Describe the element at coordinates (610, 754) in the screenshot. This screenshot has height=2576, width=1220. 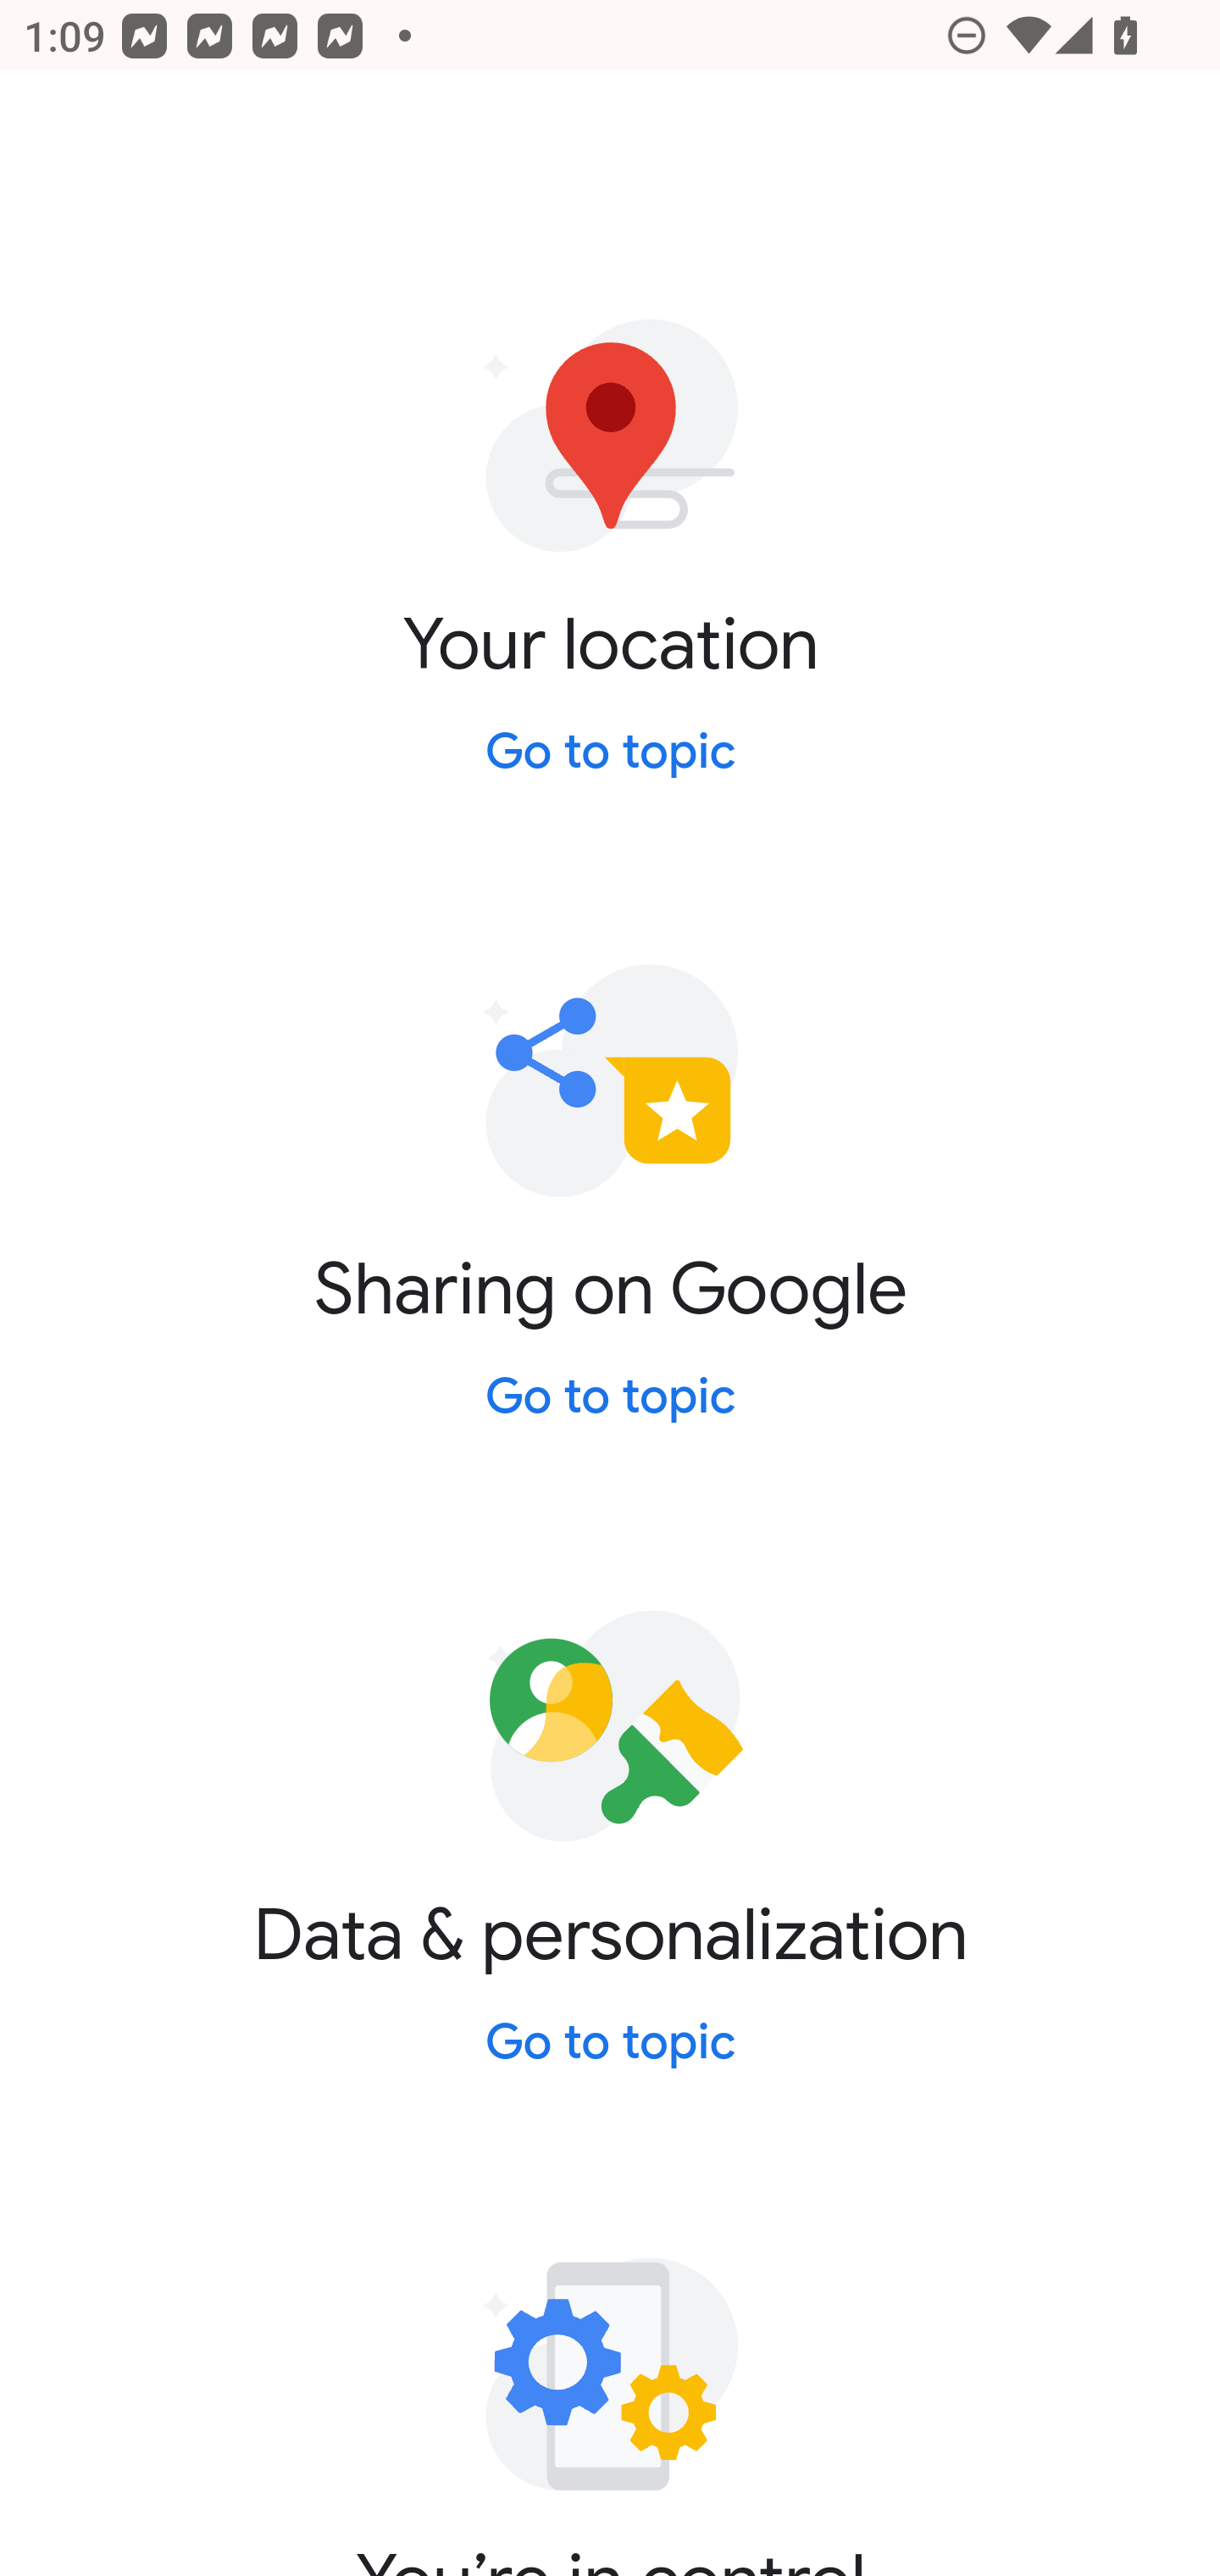
I see `Go to topic - Your location Go to topic` at that location.